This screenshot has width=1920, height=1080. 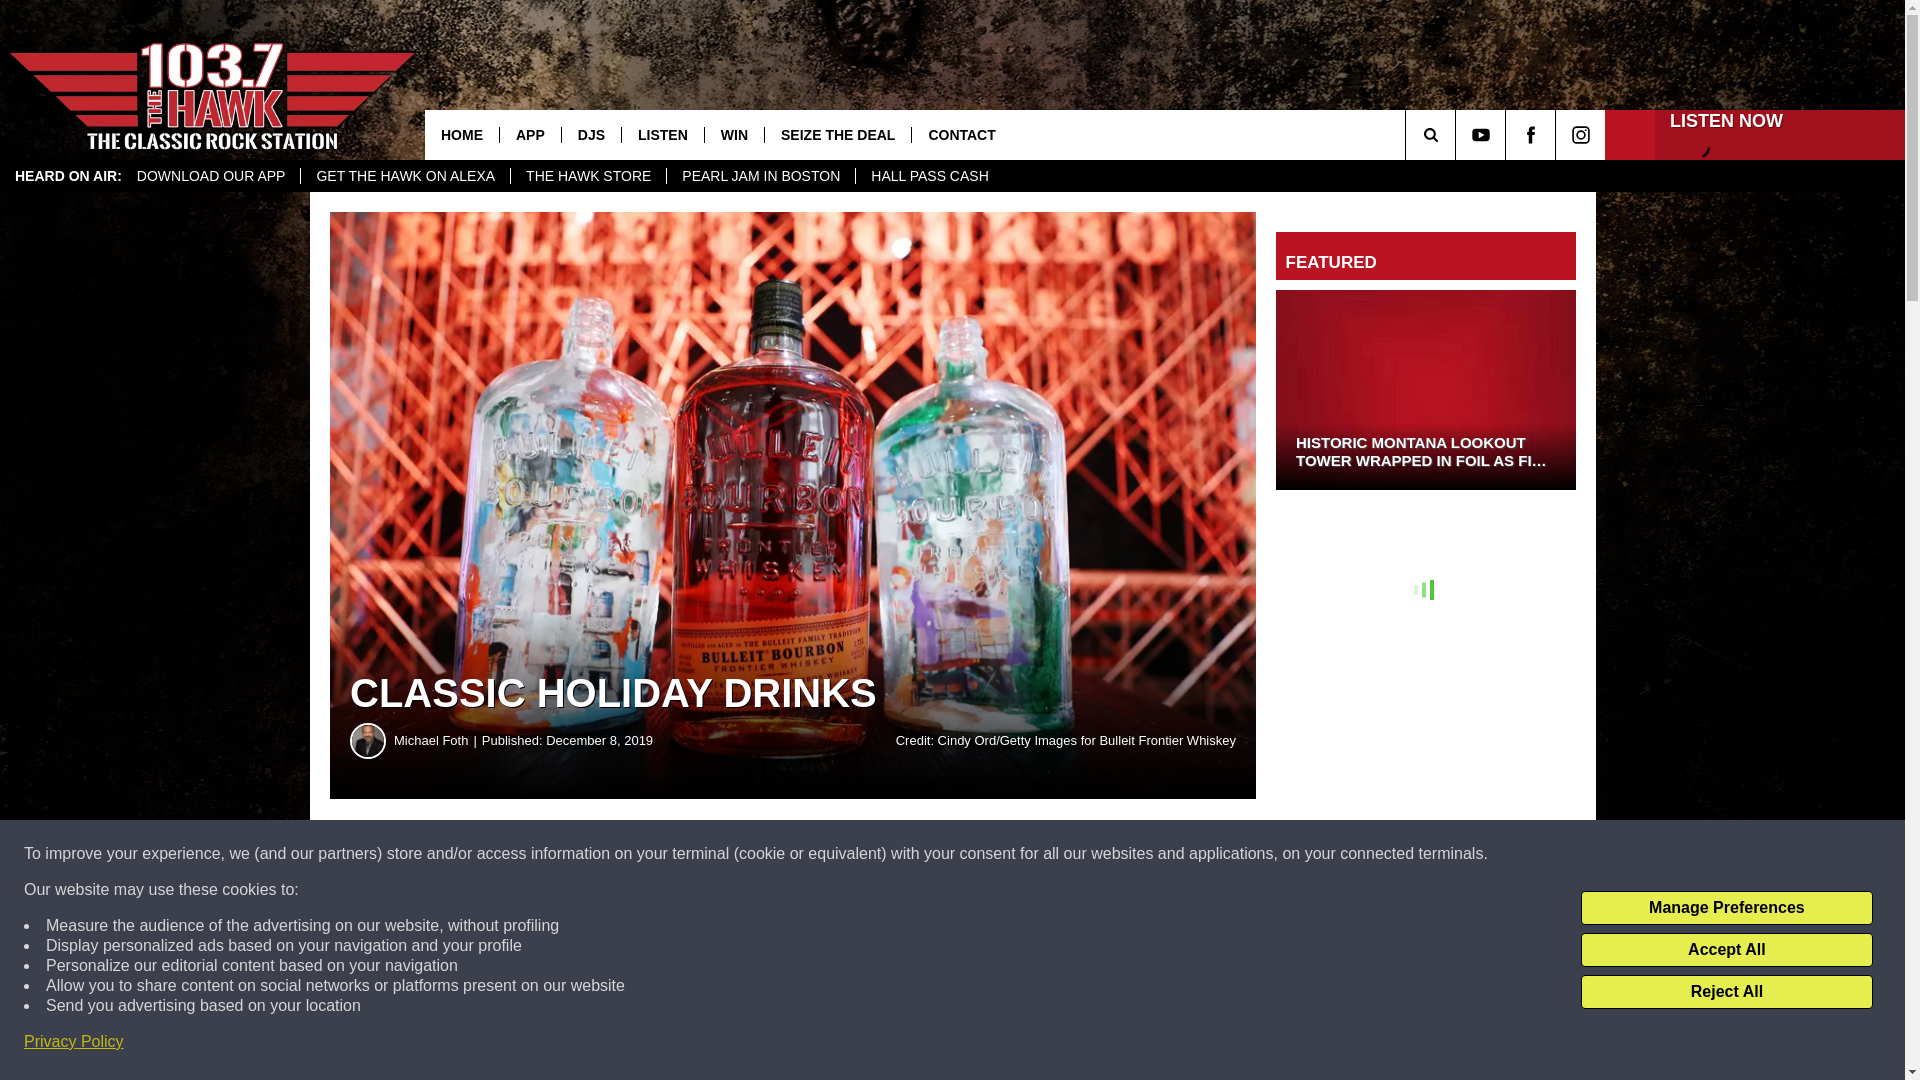 I want to click on THE HAWK STORE, so click(x=588, y=176).